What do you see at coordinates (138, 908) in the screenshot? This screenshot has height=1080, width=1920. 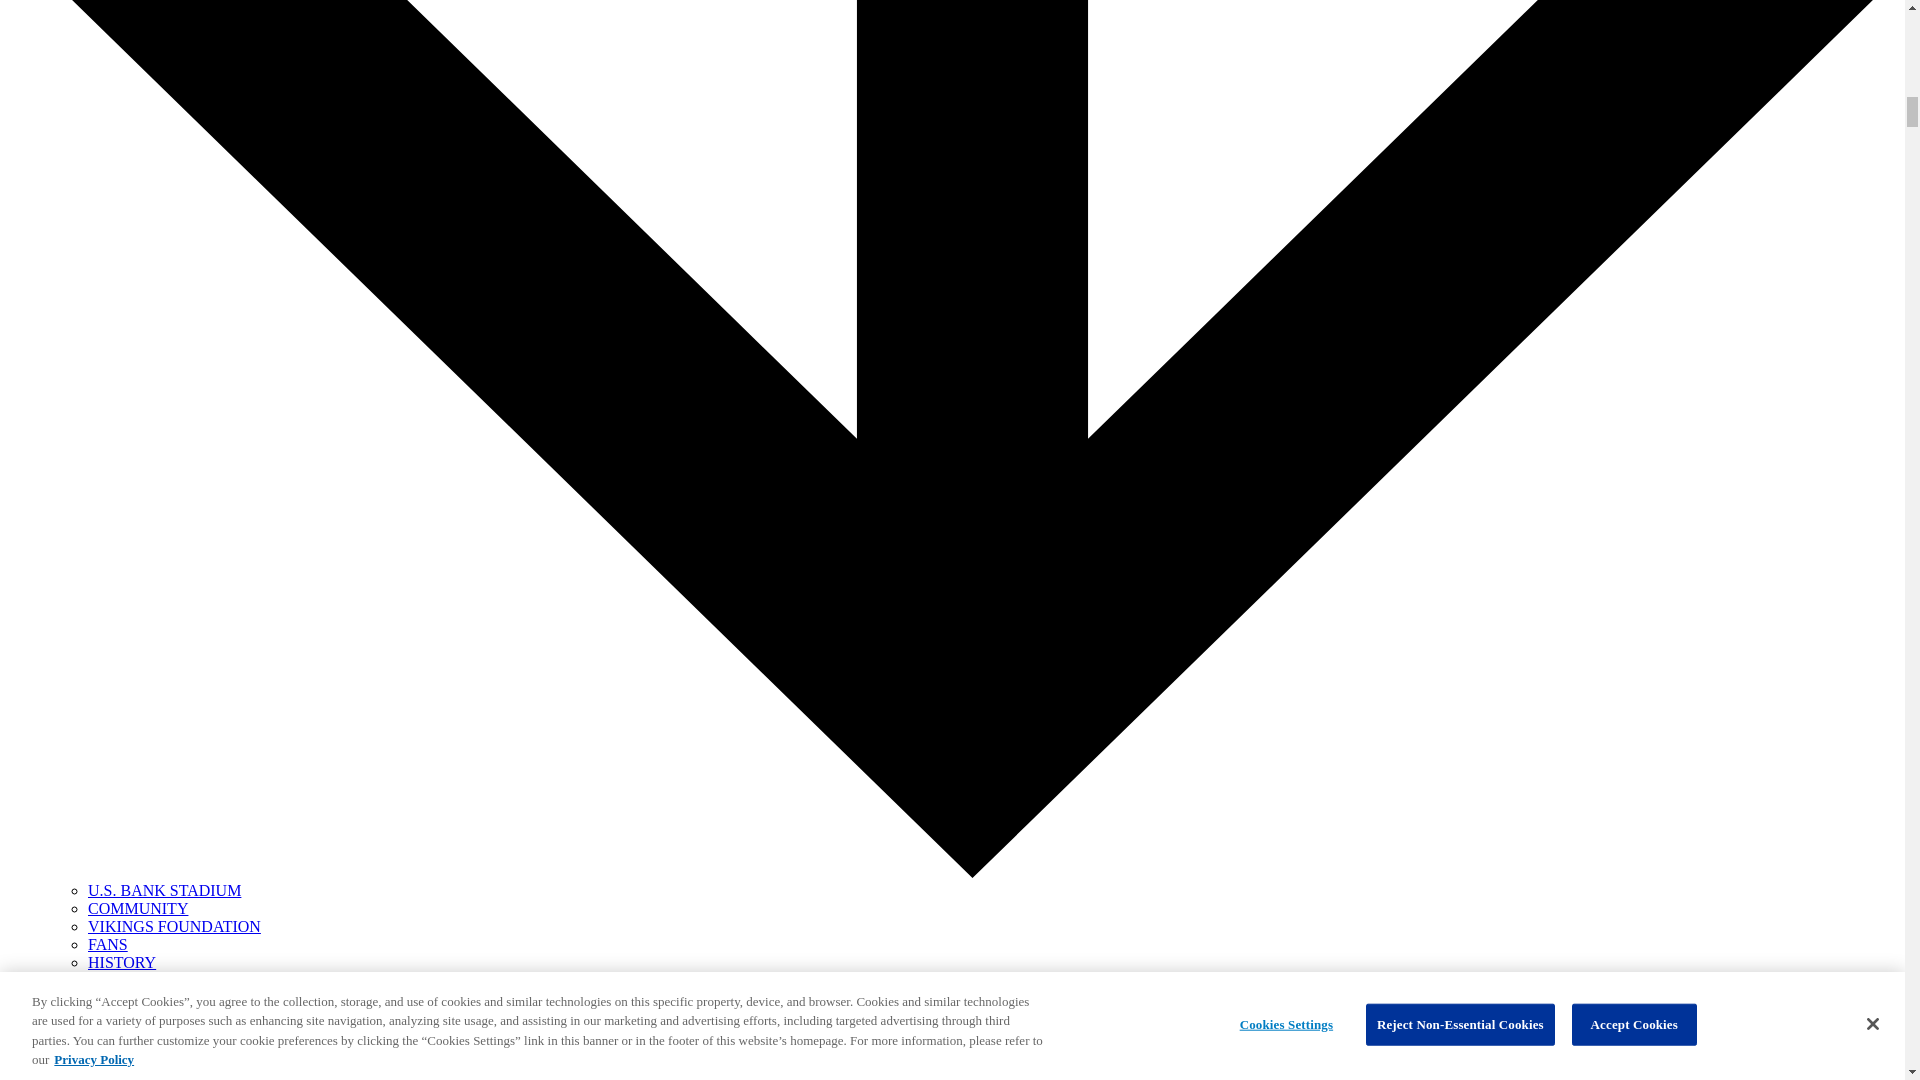 I see `COMMUNITY` at bounding box center [138, 908].